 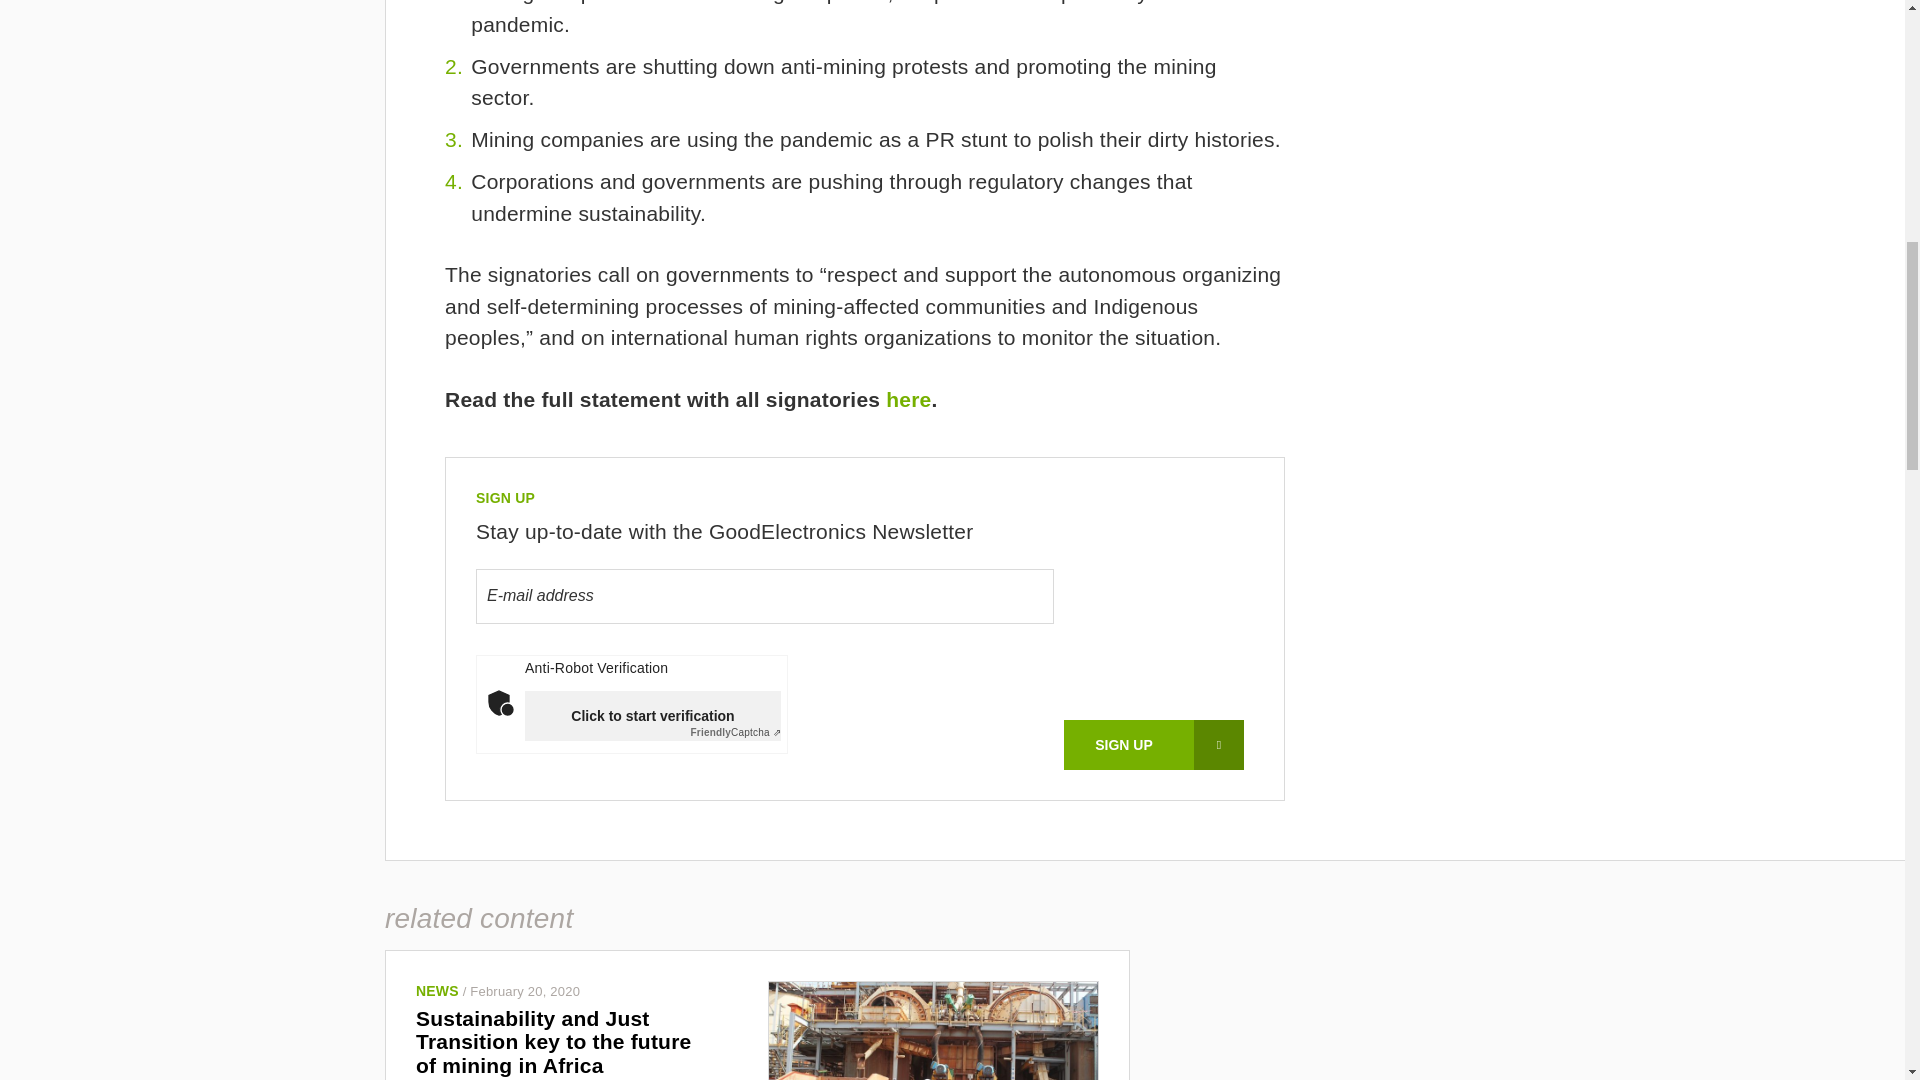 I want to click on Click to start verification, so click(x=652, y=716).